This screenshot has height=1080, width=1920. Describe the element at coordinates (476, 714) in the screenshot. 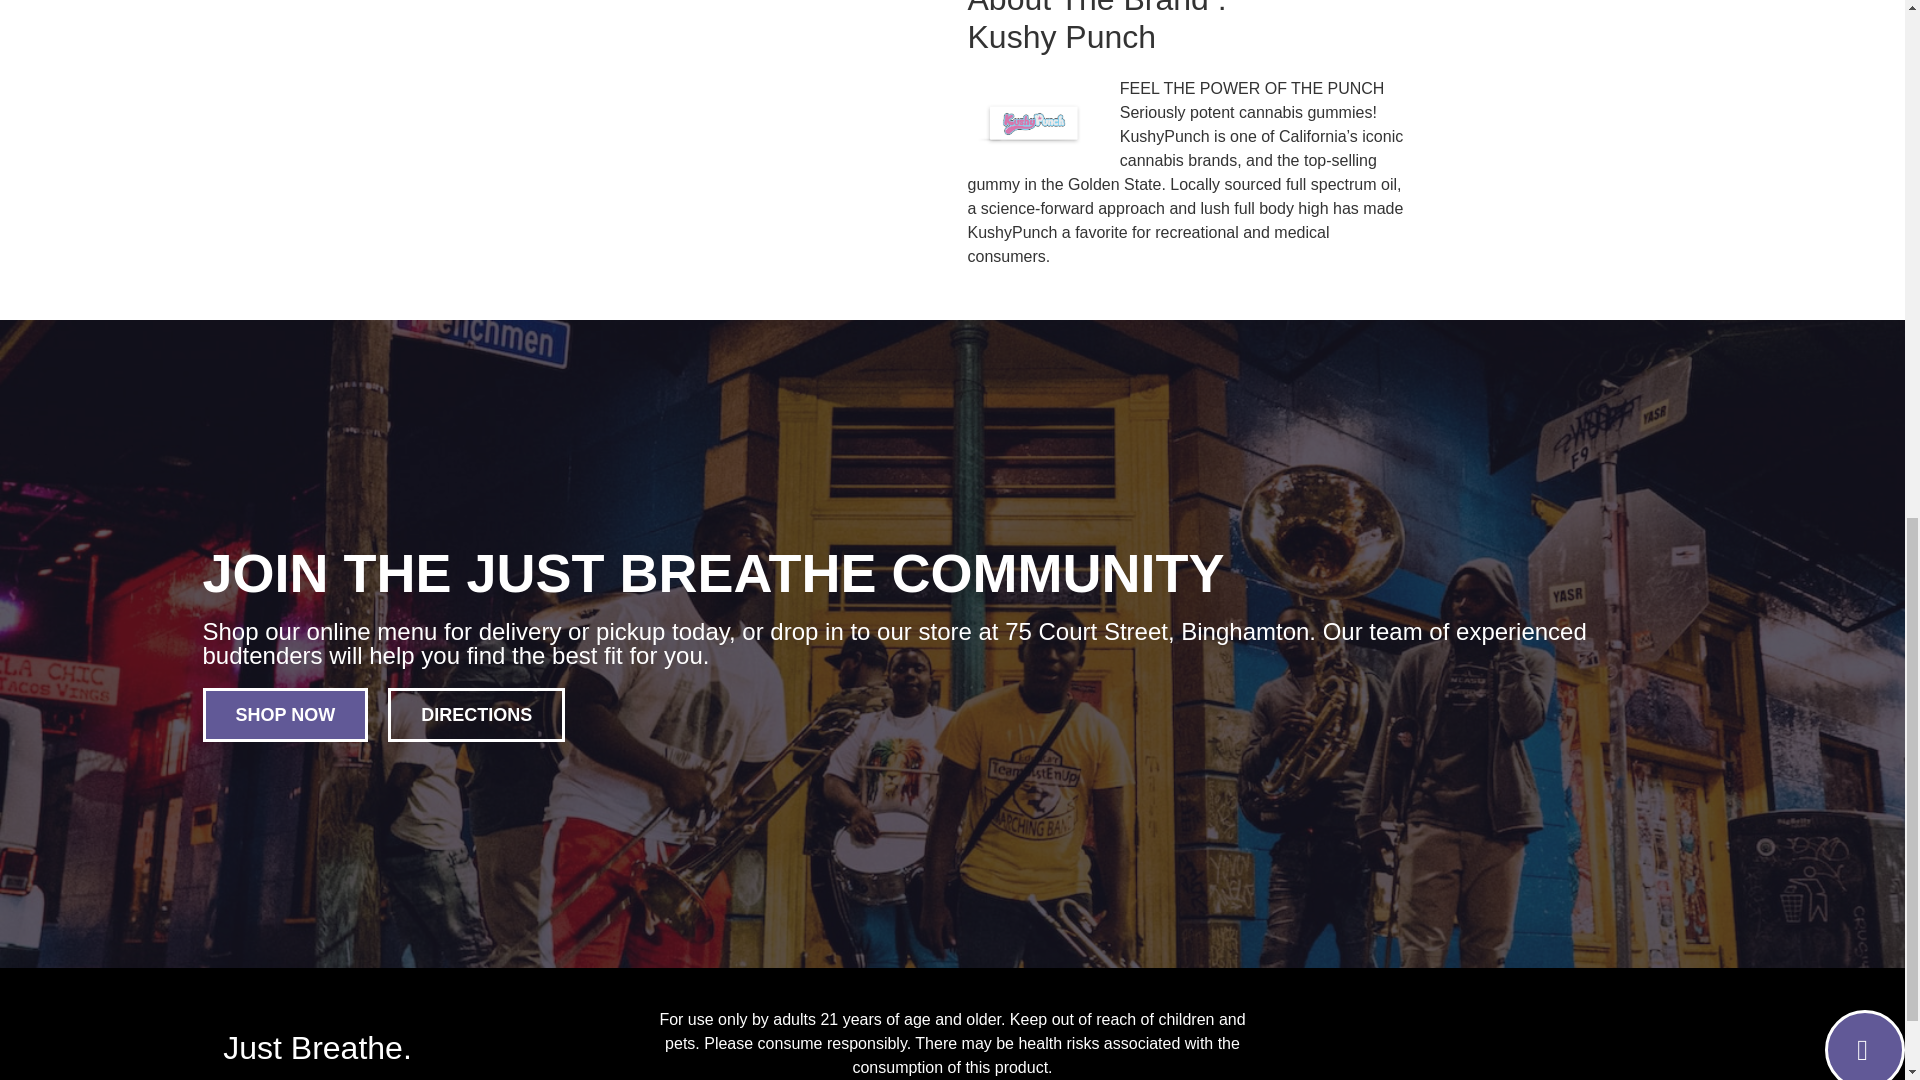

I see `DIRECTIONS` at that location.